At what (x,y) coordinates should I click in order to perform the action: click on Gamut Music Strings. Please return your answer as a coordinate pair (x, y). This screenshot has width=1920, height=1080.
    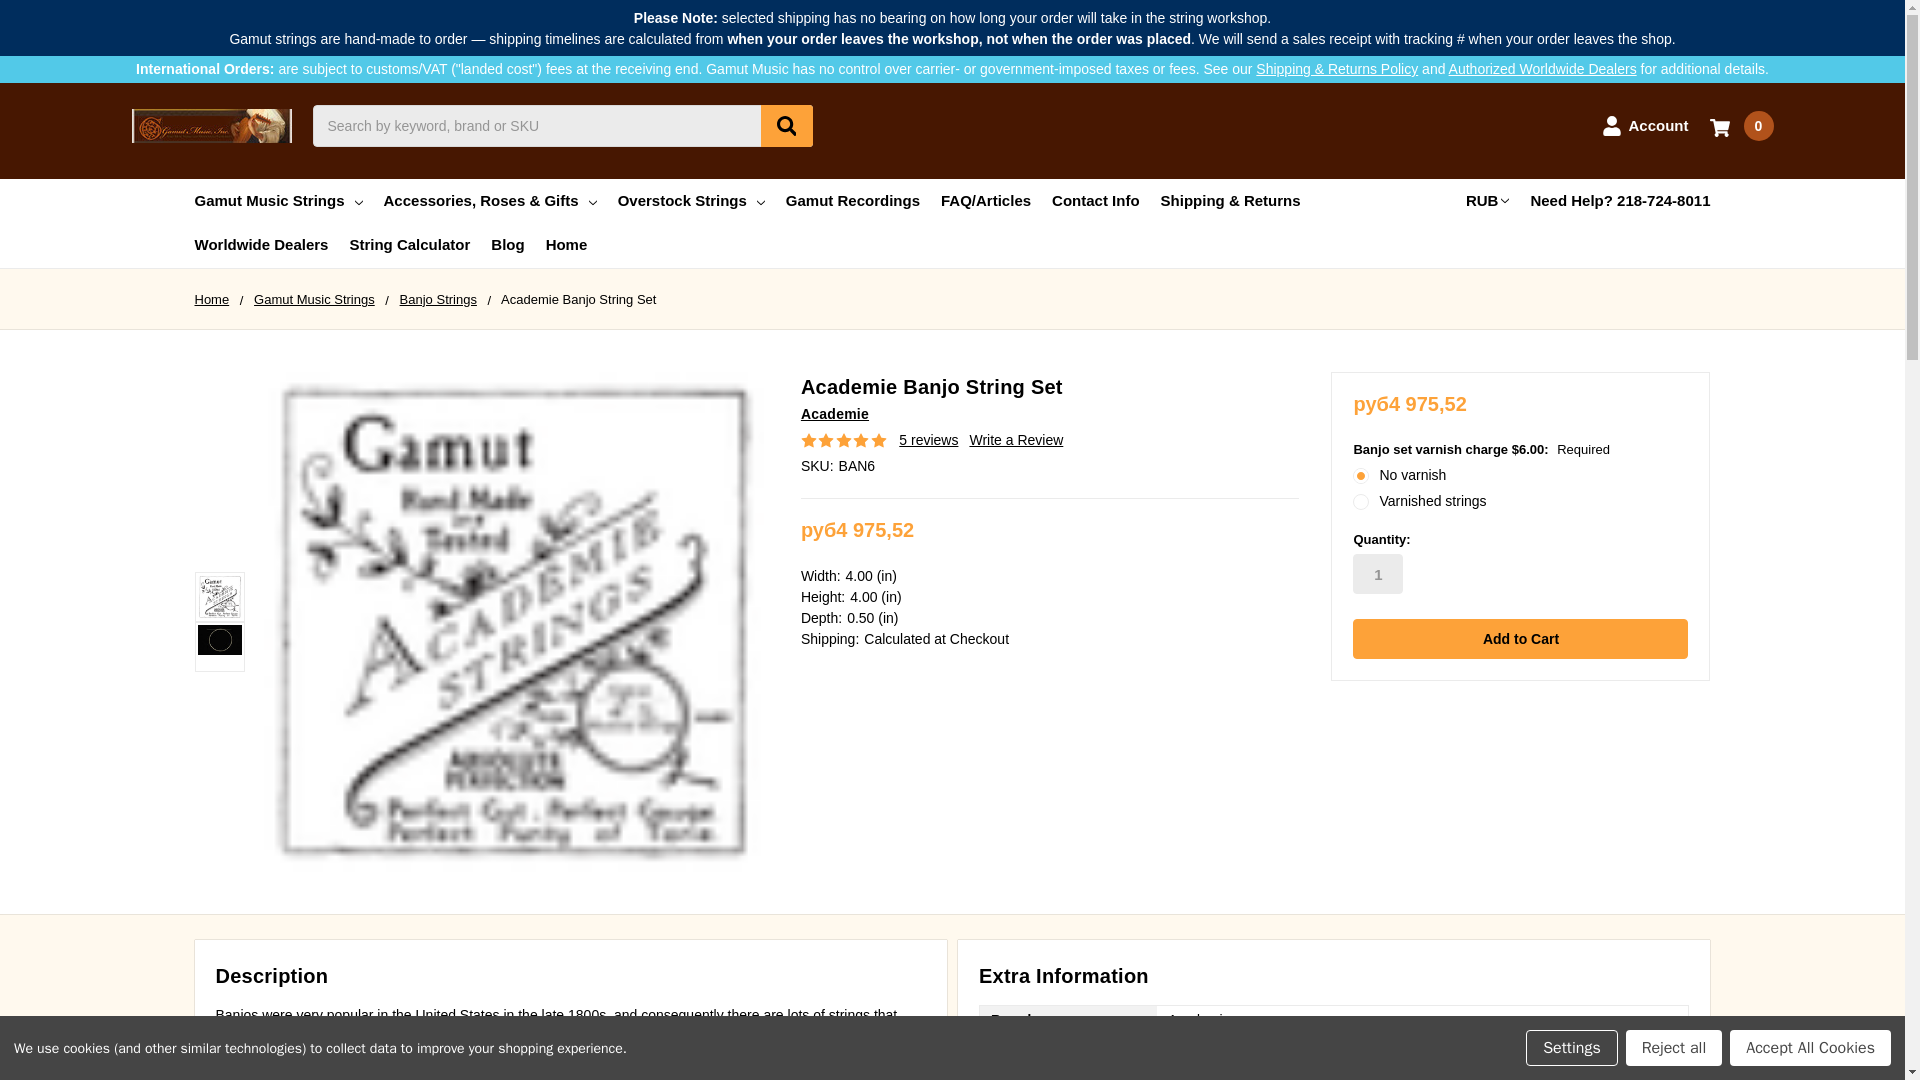
    Looking at the image, I should click on (278, 200).